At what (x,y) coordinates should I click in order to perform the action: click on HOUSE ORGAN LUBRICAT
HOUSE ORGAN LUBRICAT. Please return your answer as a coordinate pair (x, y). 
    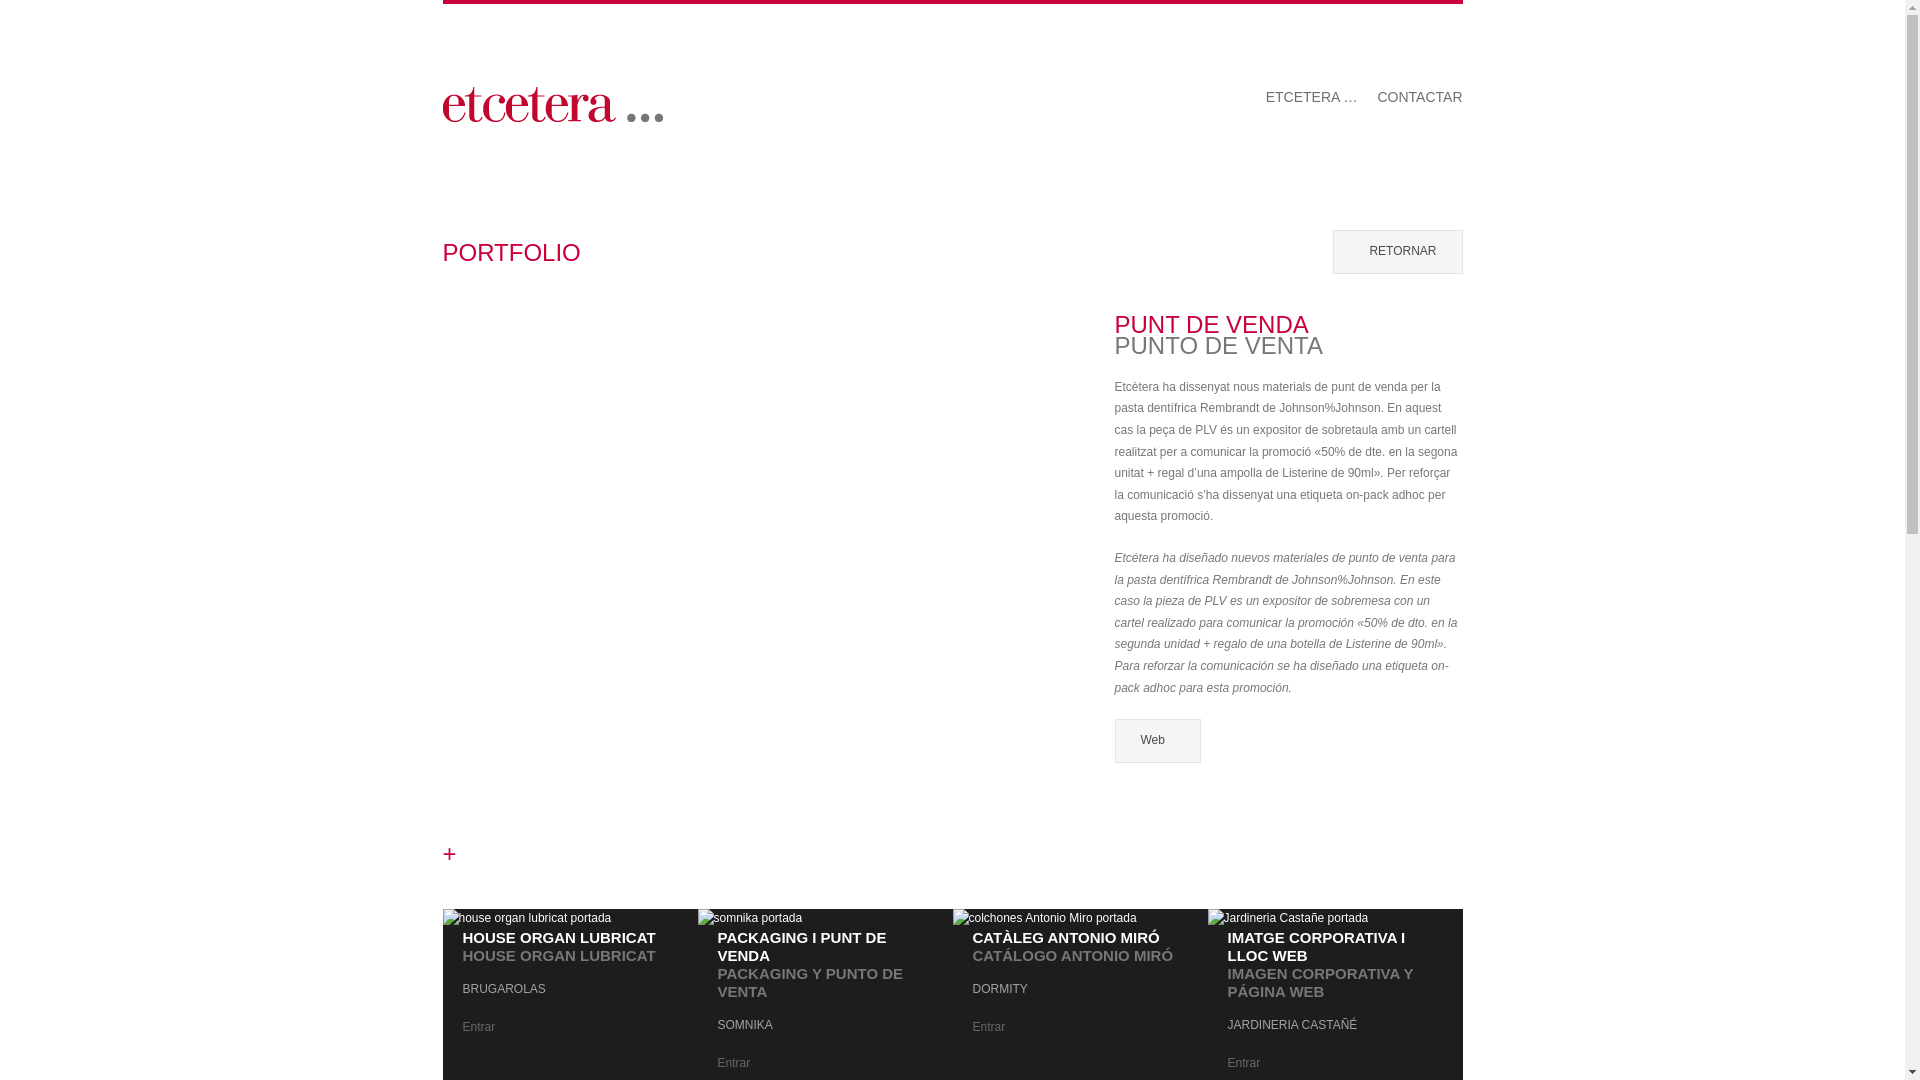
    Looking at the image, I should click on (558, 946).